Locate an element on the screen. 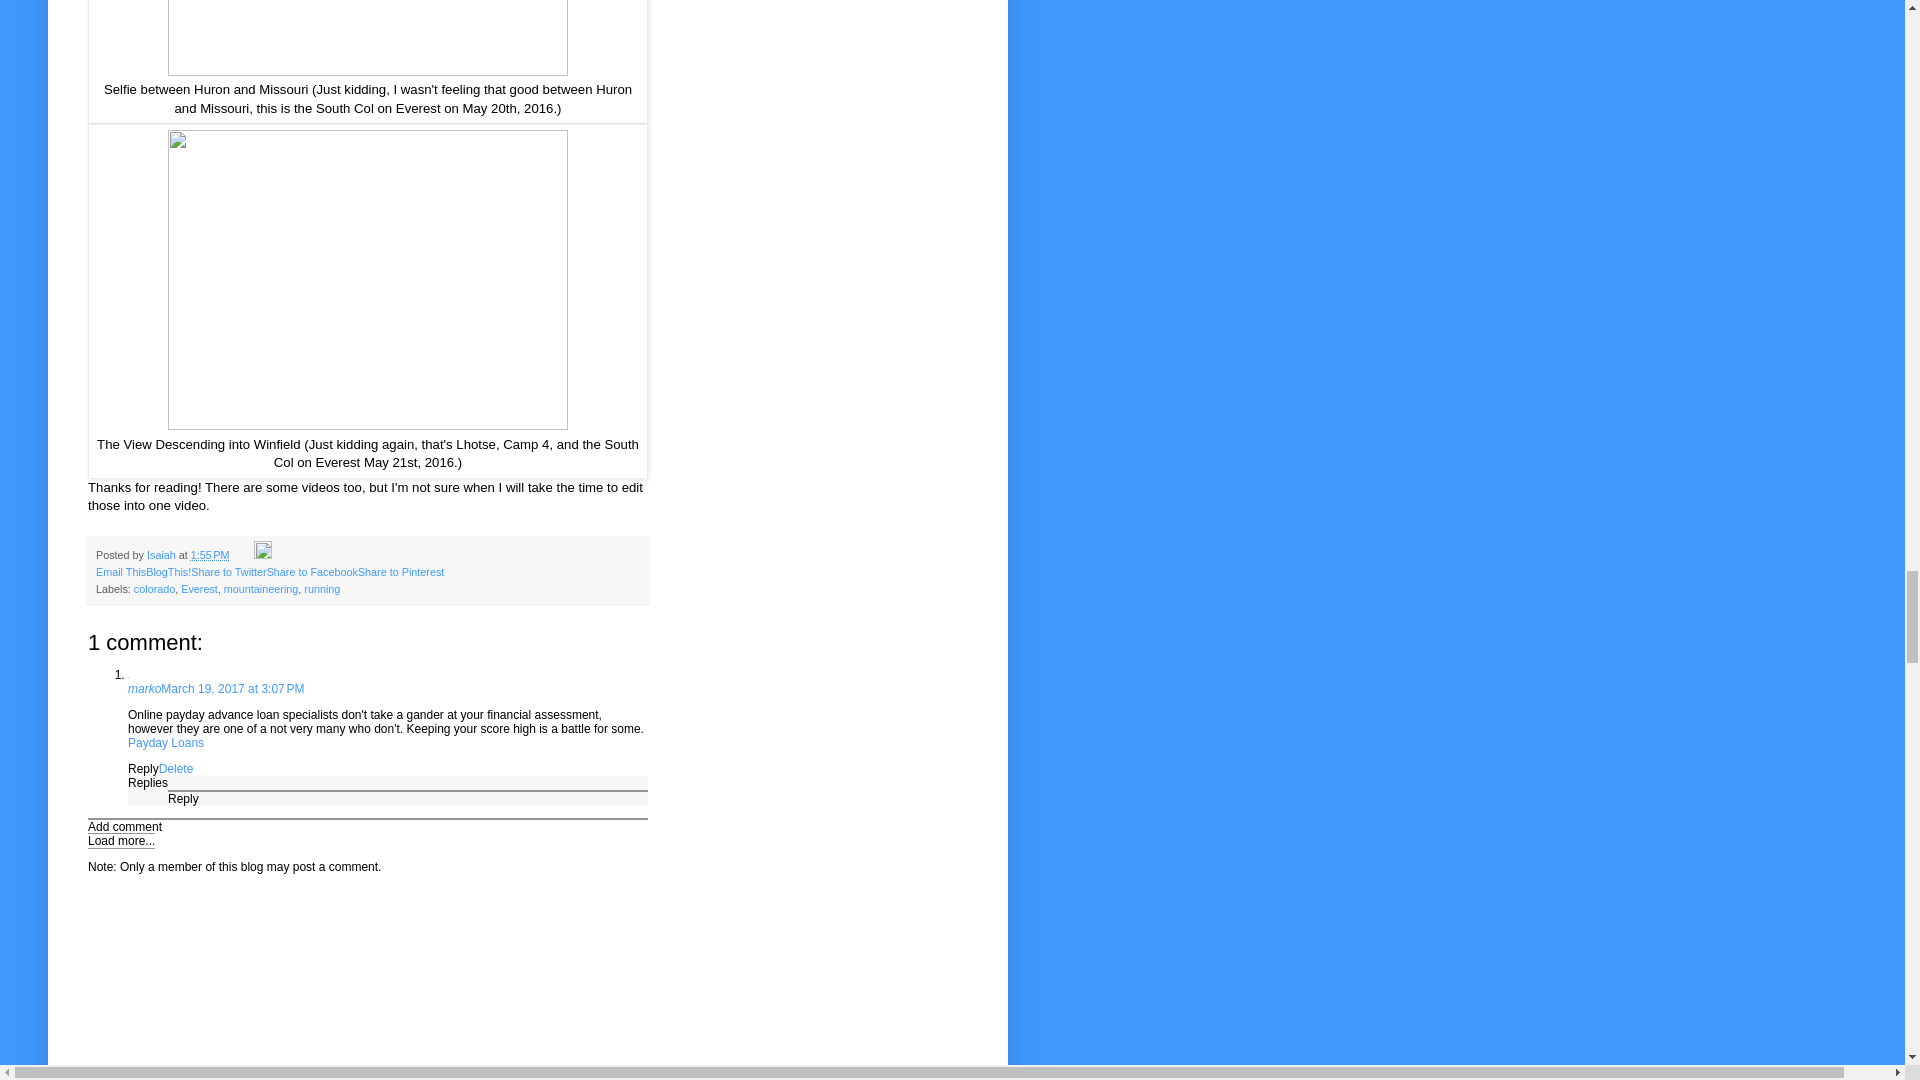  BlogThis! is located at coordinates (168, 571).